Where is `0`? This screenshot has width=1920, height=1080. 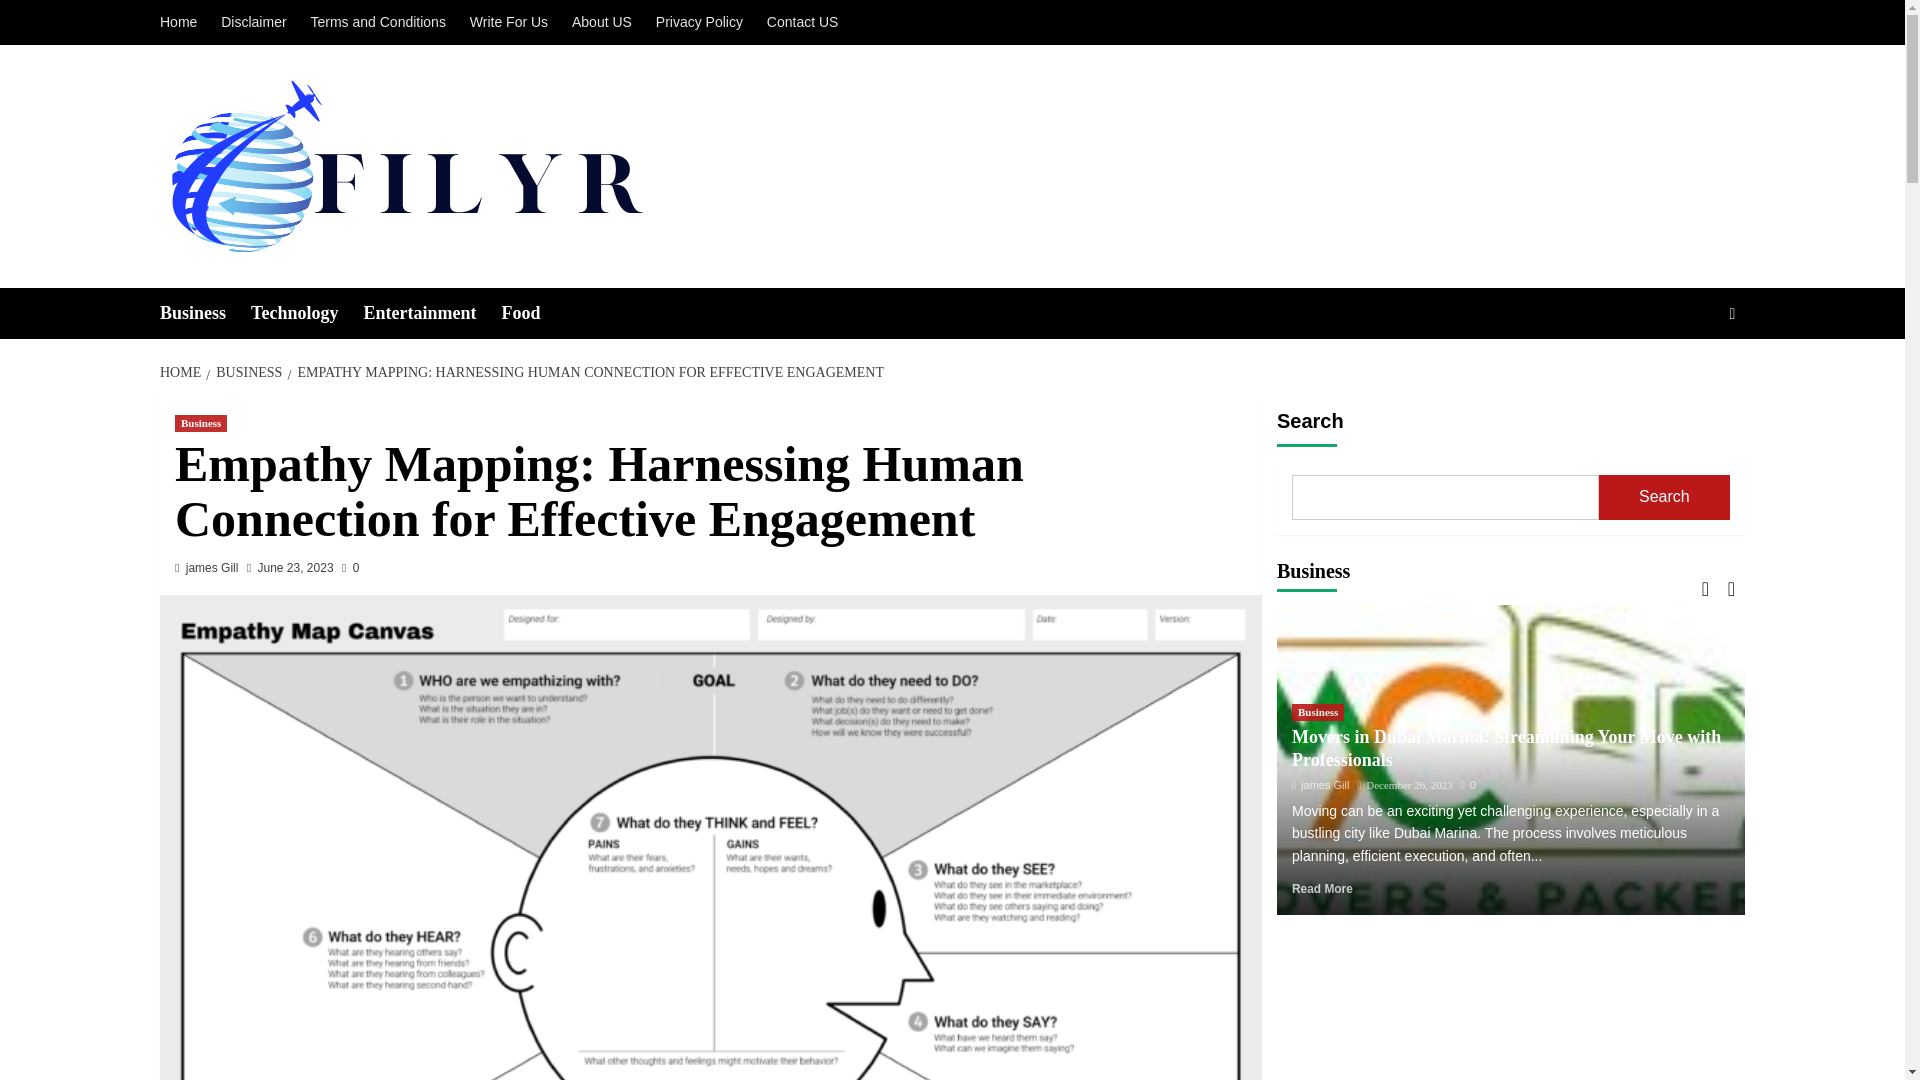
0 is located at coordinates (350, 567).